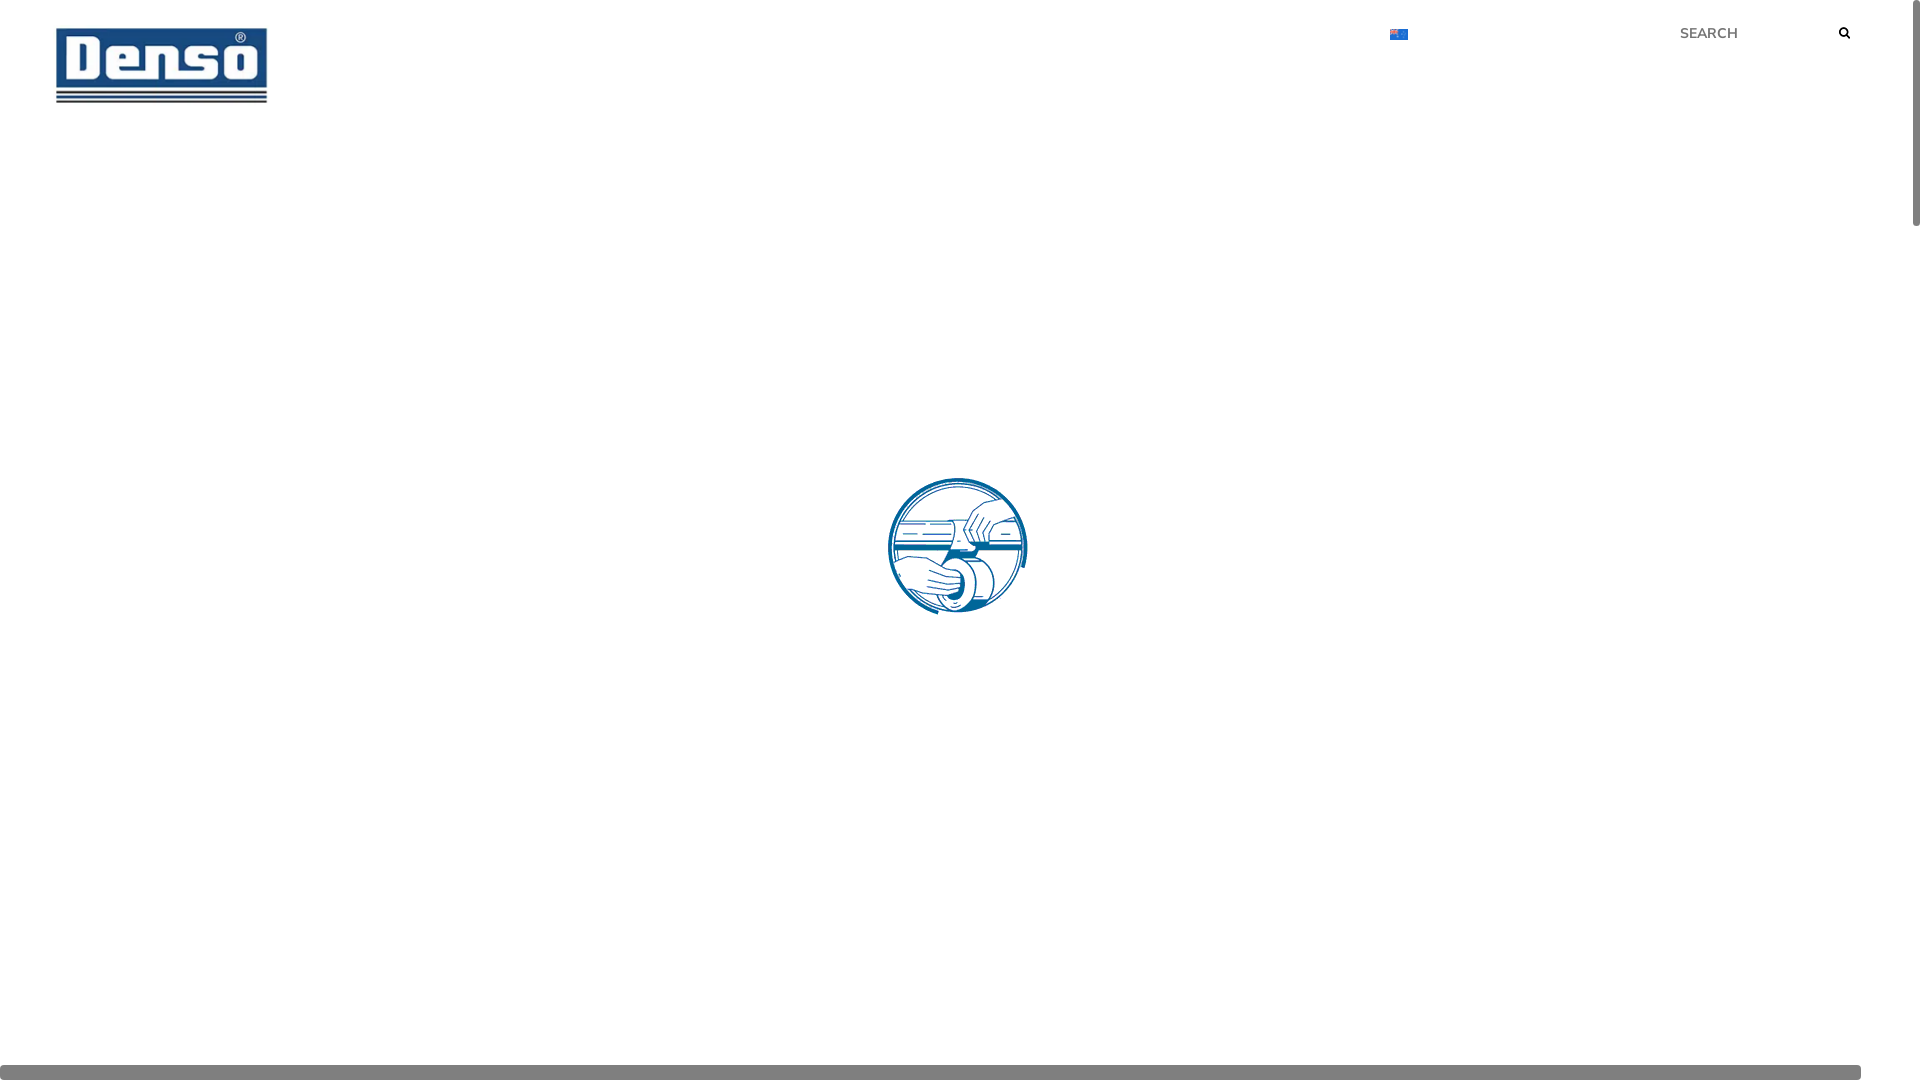  What do you see at coordinates (1808, 124) in the screenshot?
I see `CONTACT` at bounding box center [1808, 124].